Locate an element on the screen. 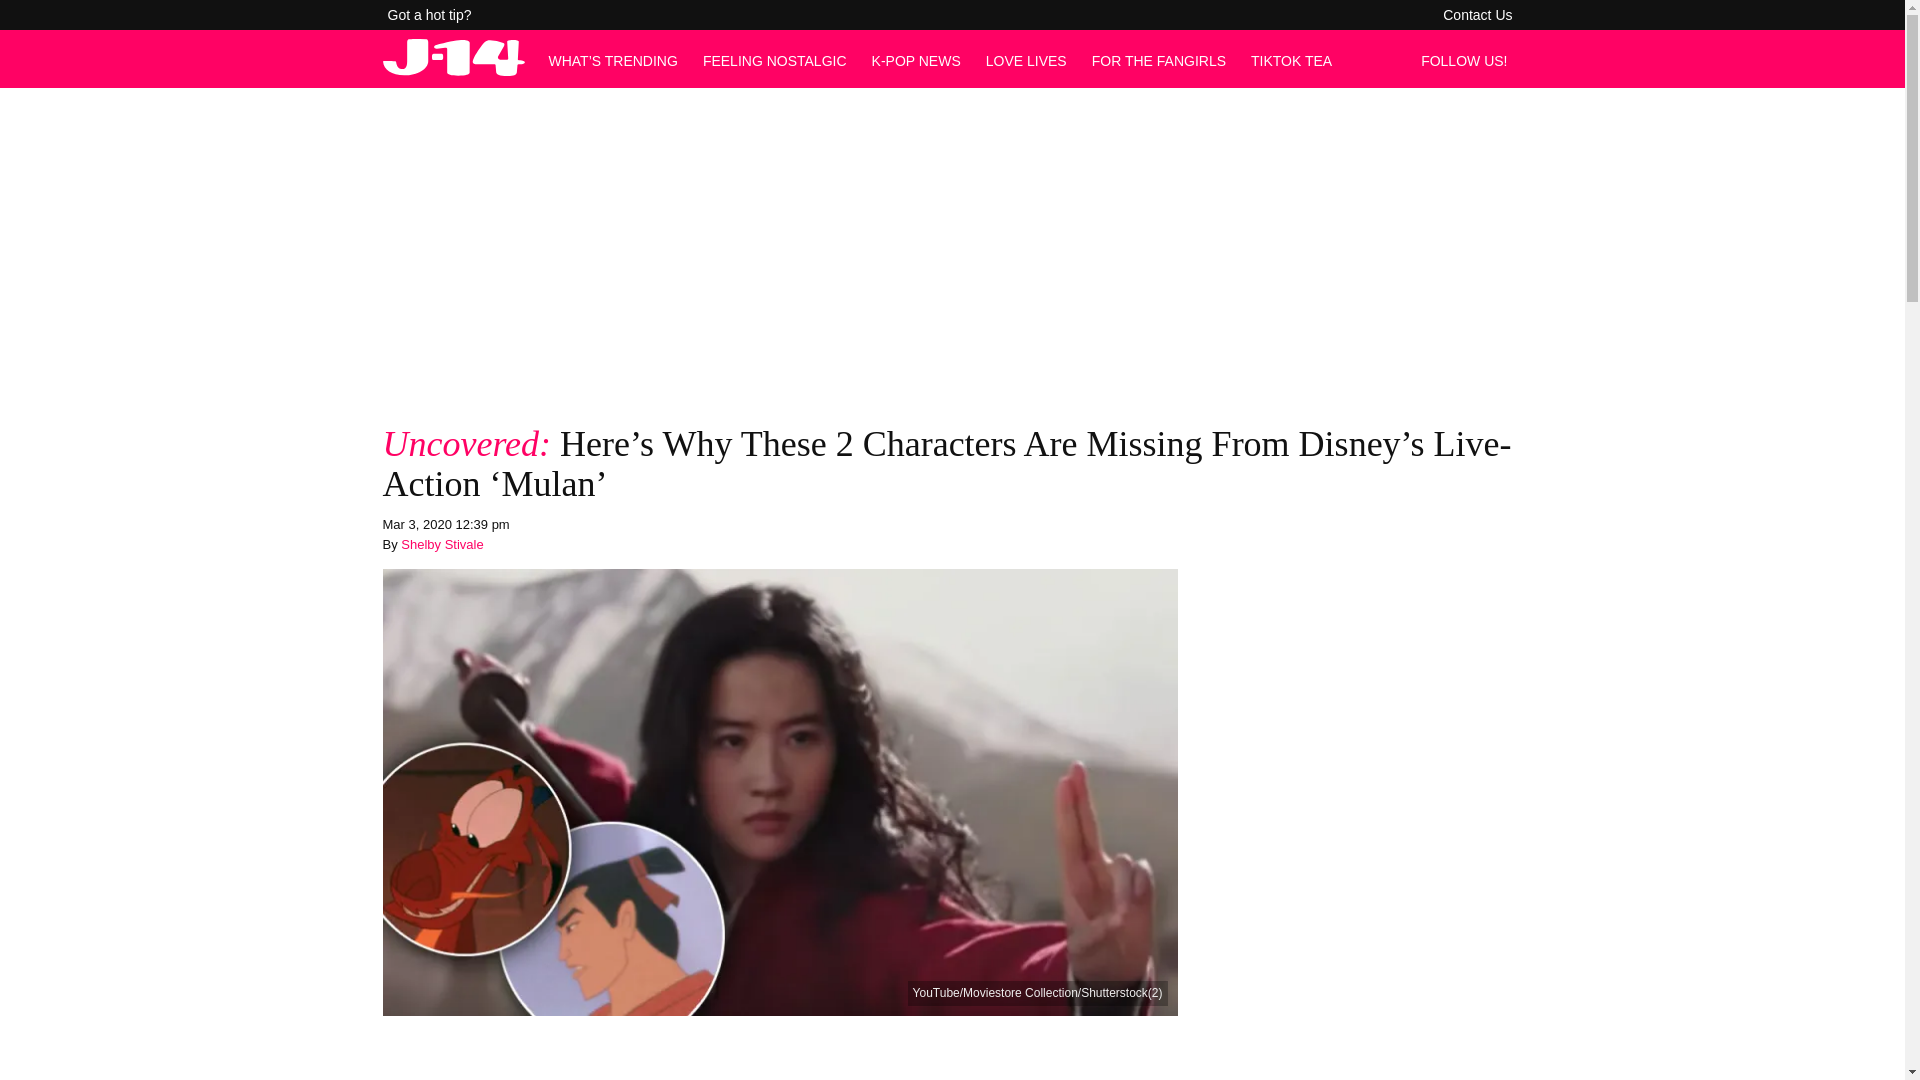  FEELING NOSTALGIC is located at coordinates (774, 60).